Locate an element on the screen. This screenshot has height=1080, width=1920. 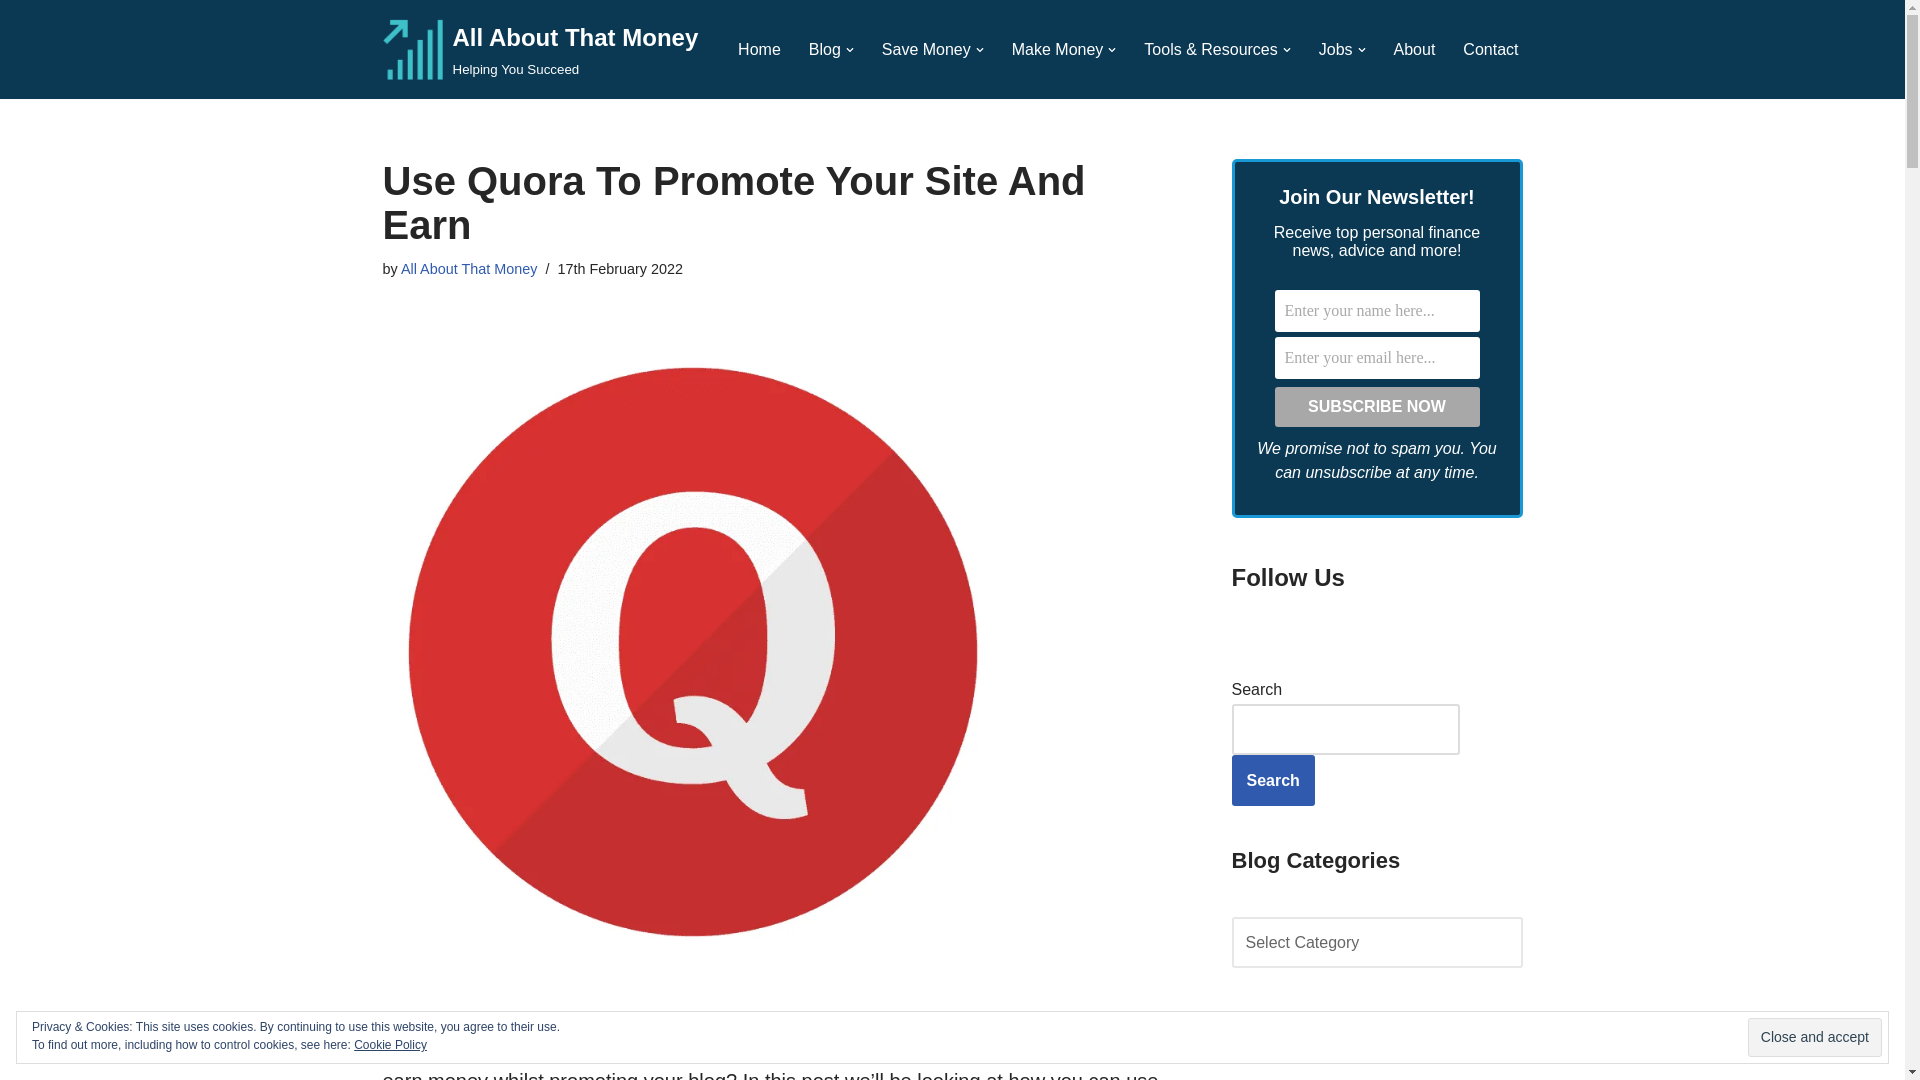
Skip to content is located at coordinates (1814, 1038).